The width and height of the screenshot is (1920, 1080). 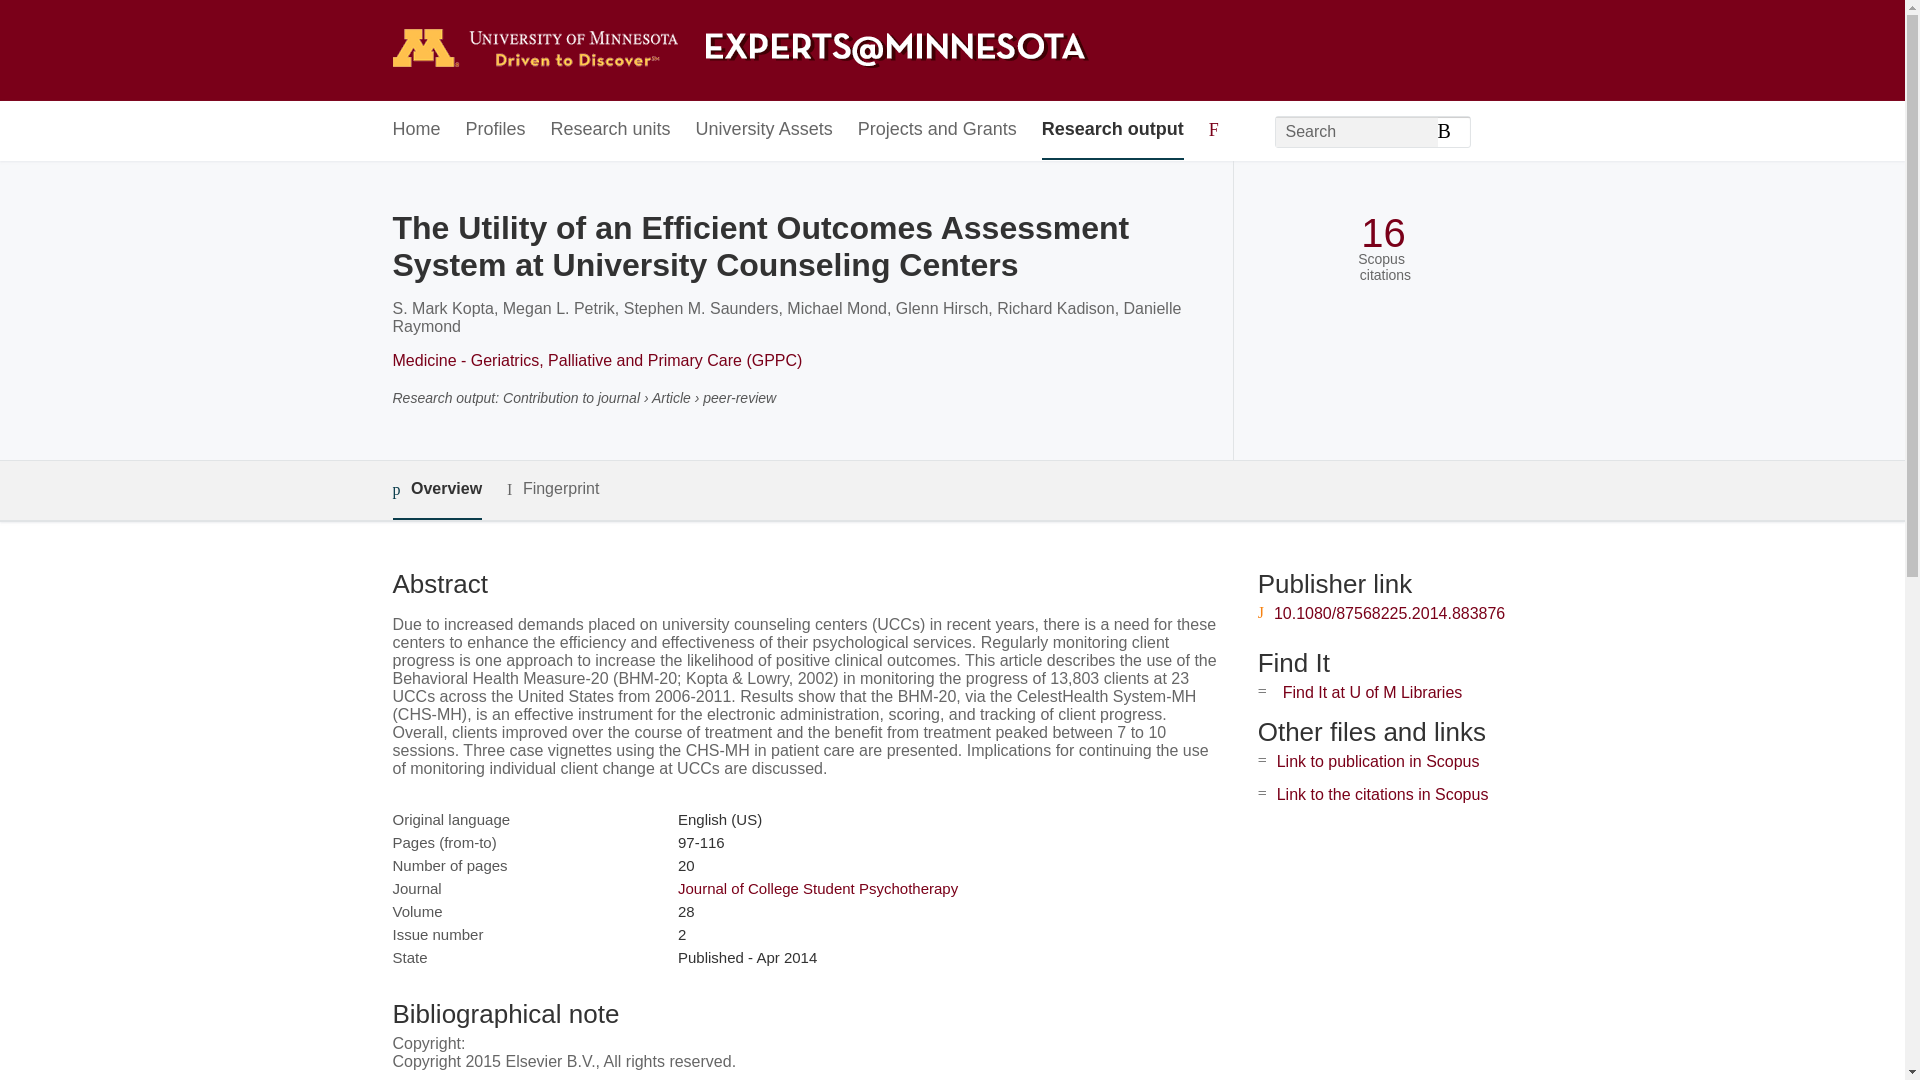 I want to click on Link to publication in Scopus, so click(x=1378, y=761).